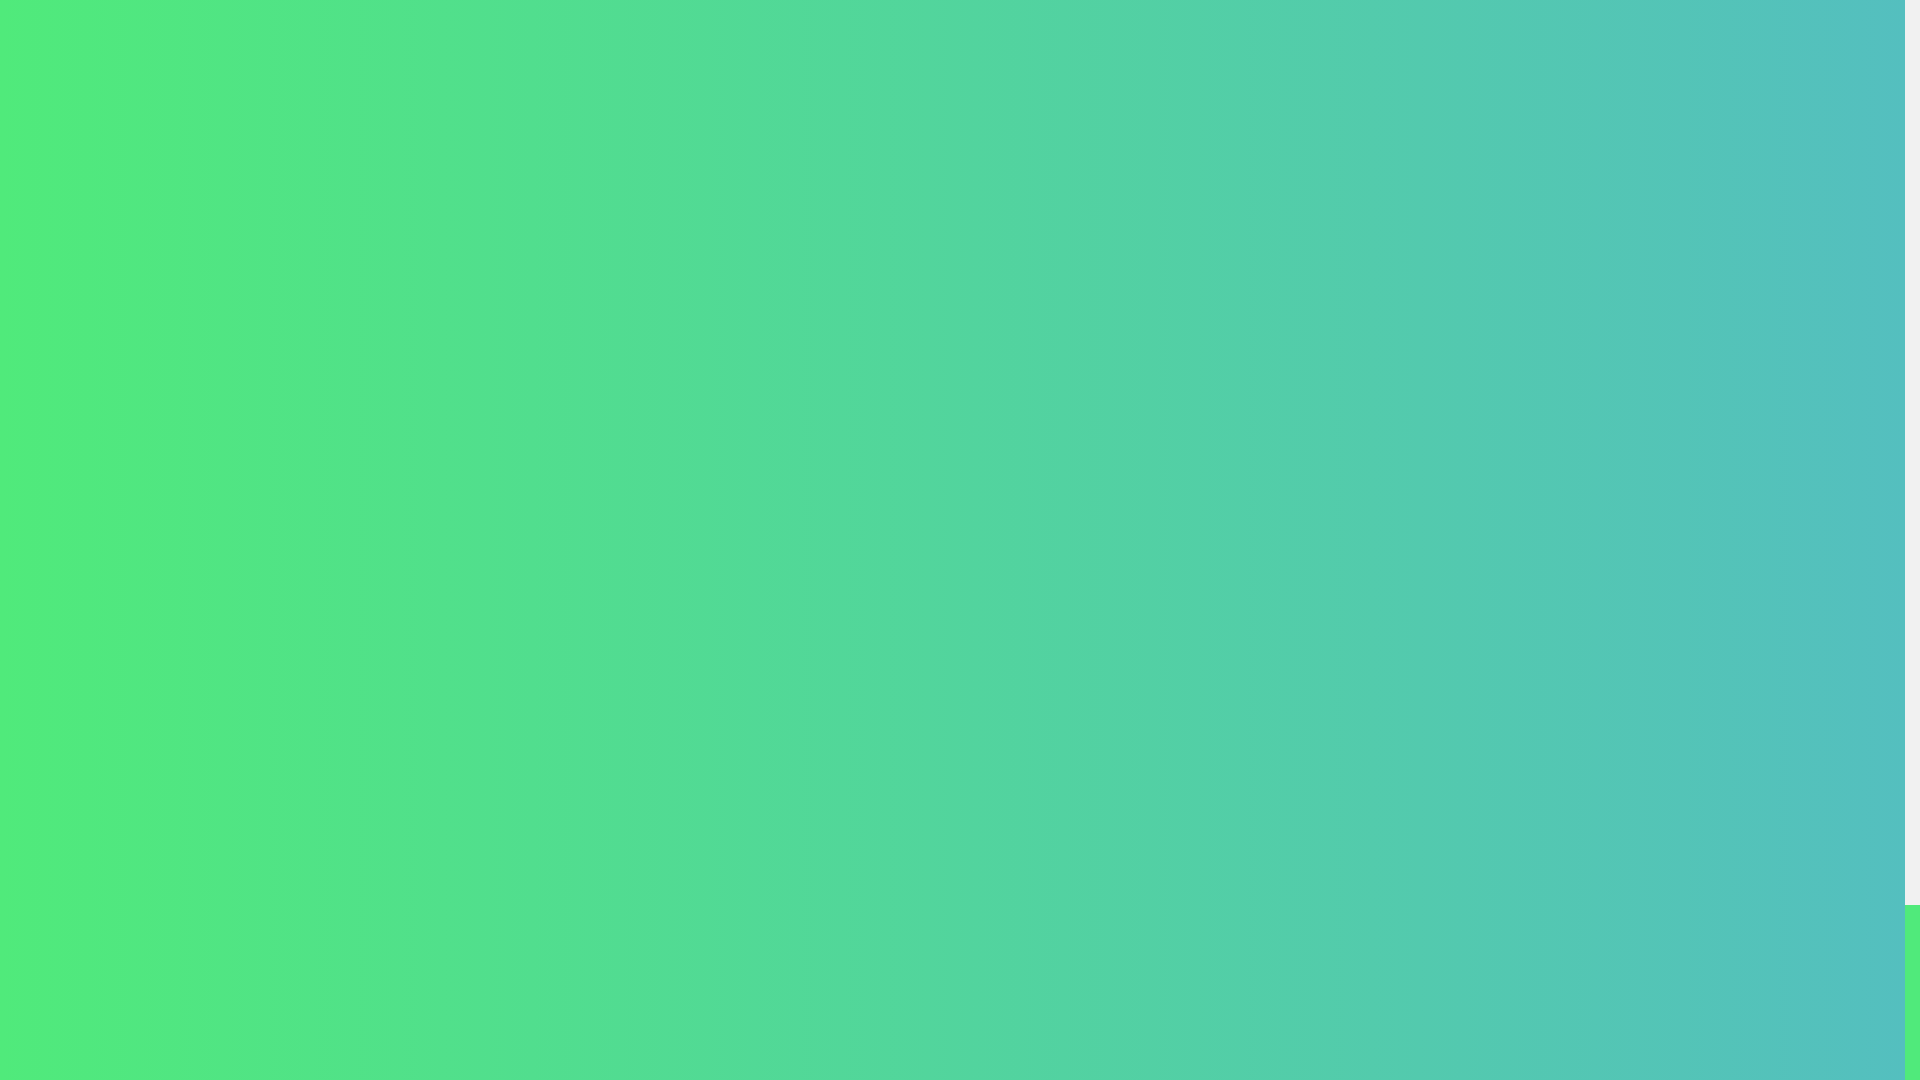  What do you see at coordinates (1746, 788) in the screenshot?
I see `Click to visit` at bounding box center [1746, 788].